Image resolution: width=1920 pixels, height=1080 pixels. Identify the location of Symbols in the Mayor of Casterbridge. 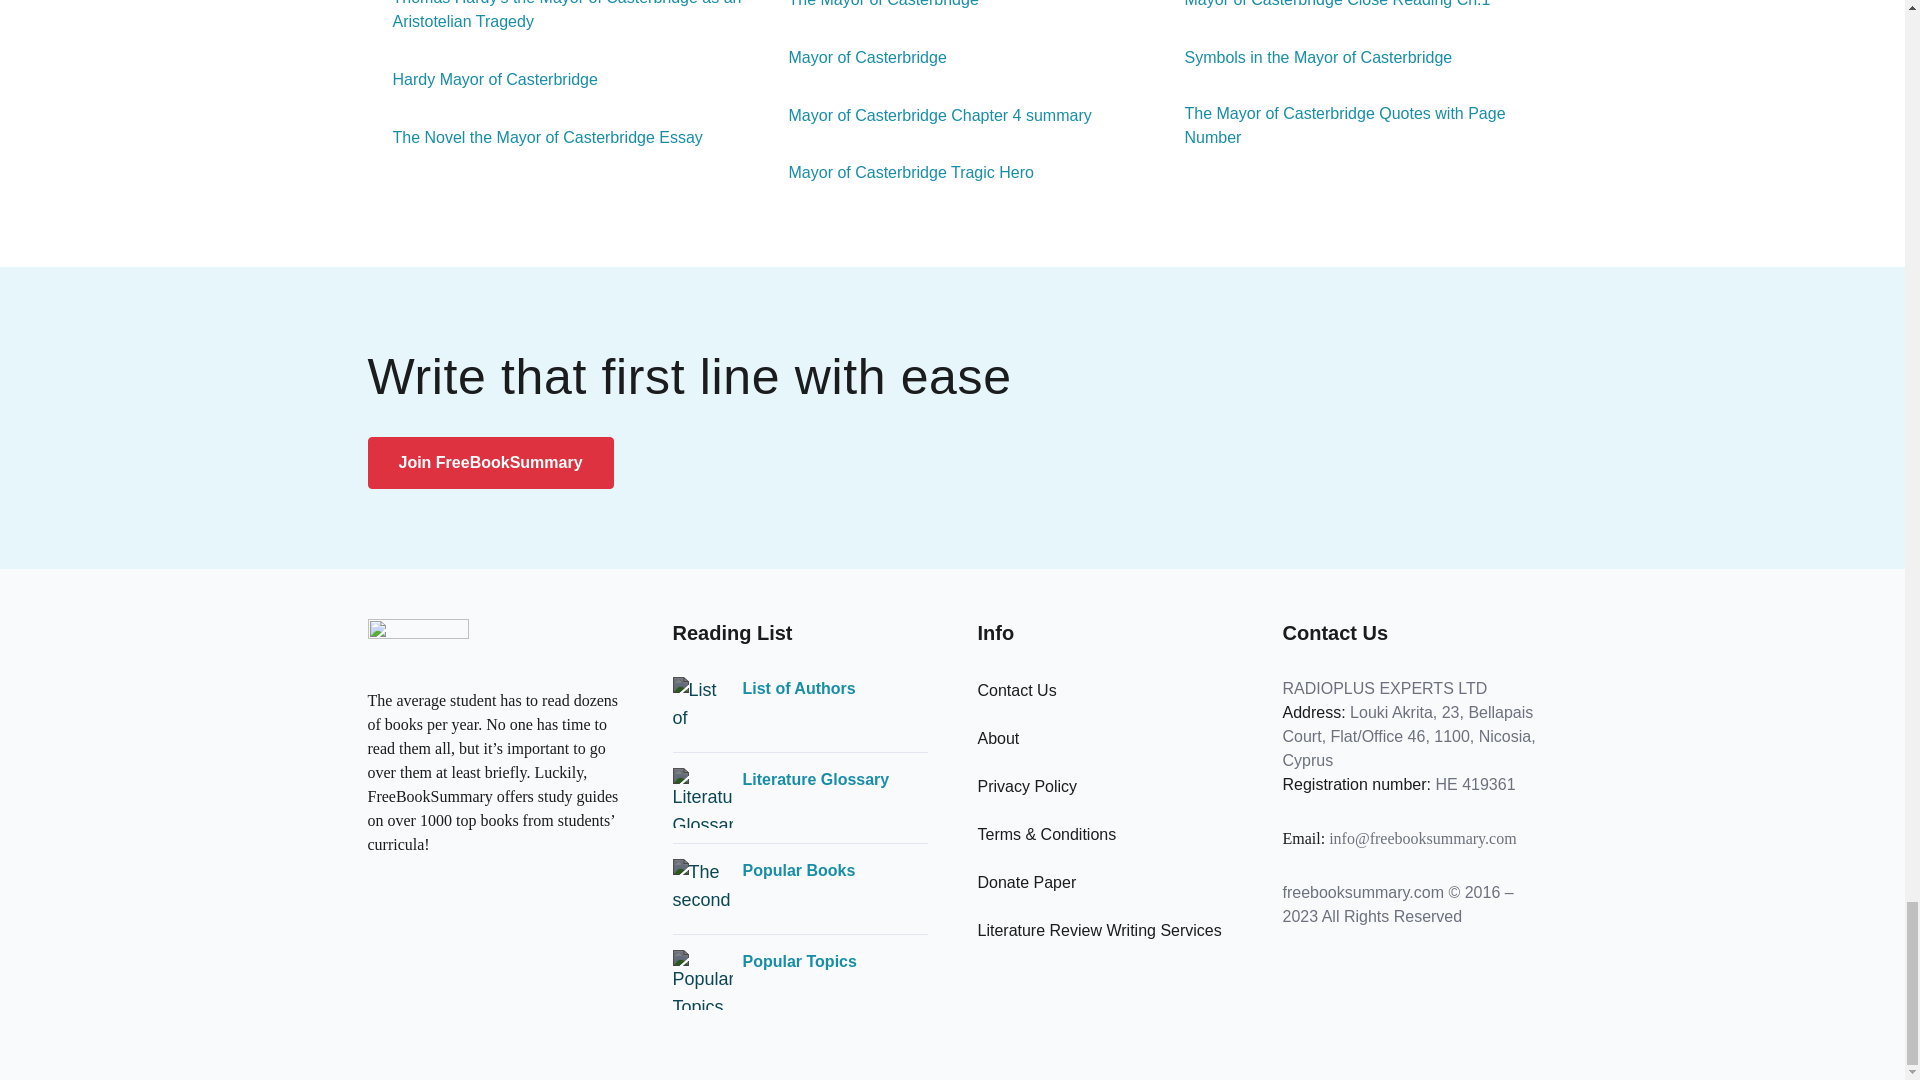
(1306, 58).